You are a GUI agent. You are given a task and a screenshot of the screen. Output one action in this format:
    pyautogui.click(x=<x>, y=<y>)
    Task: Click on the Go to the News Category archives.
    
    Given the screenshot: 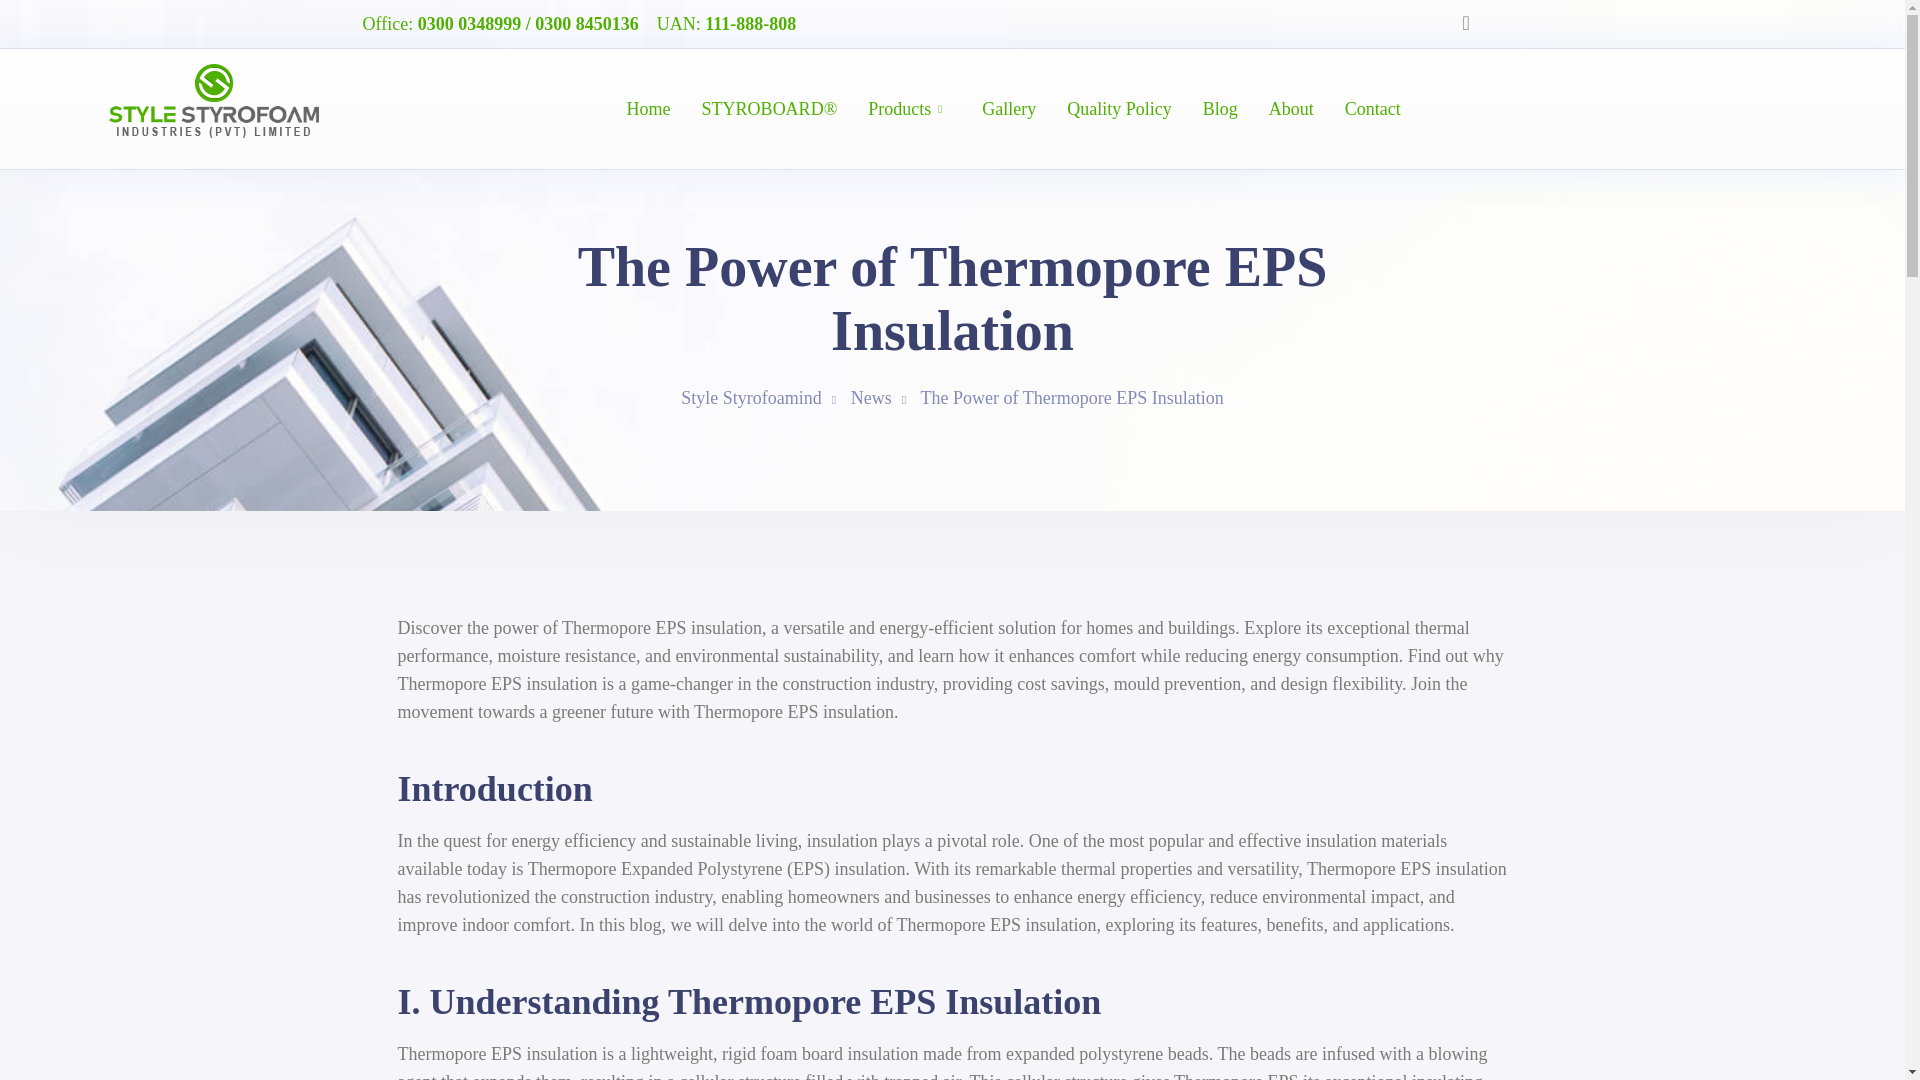 What is the action you would take?
    pyautogui.click(x=871, y=398)
    